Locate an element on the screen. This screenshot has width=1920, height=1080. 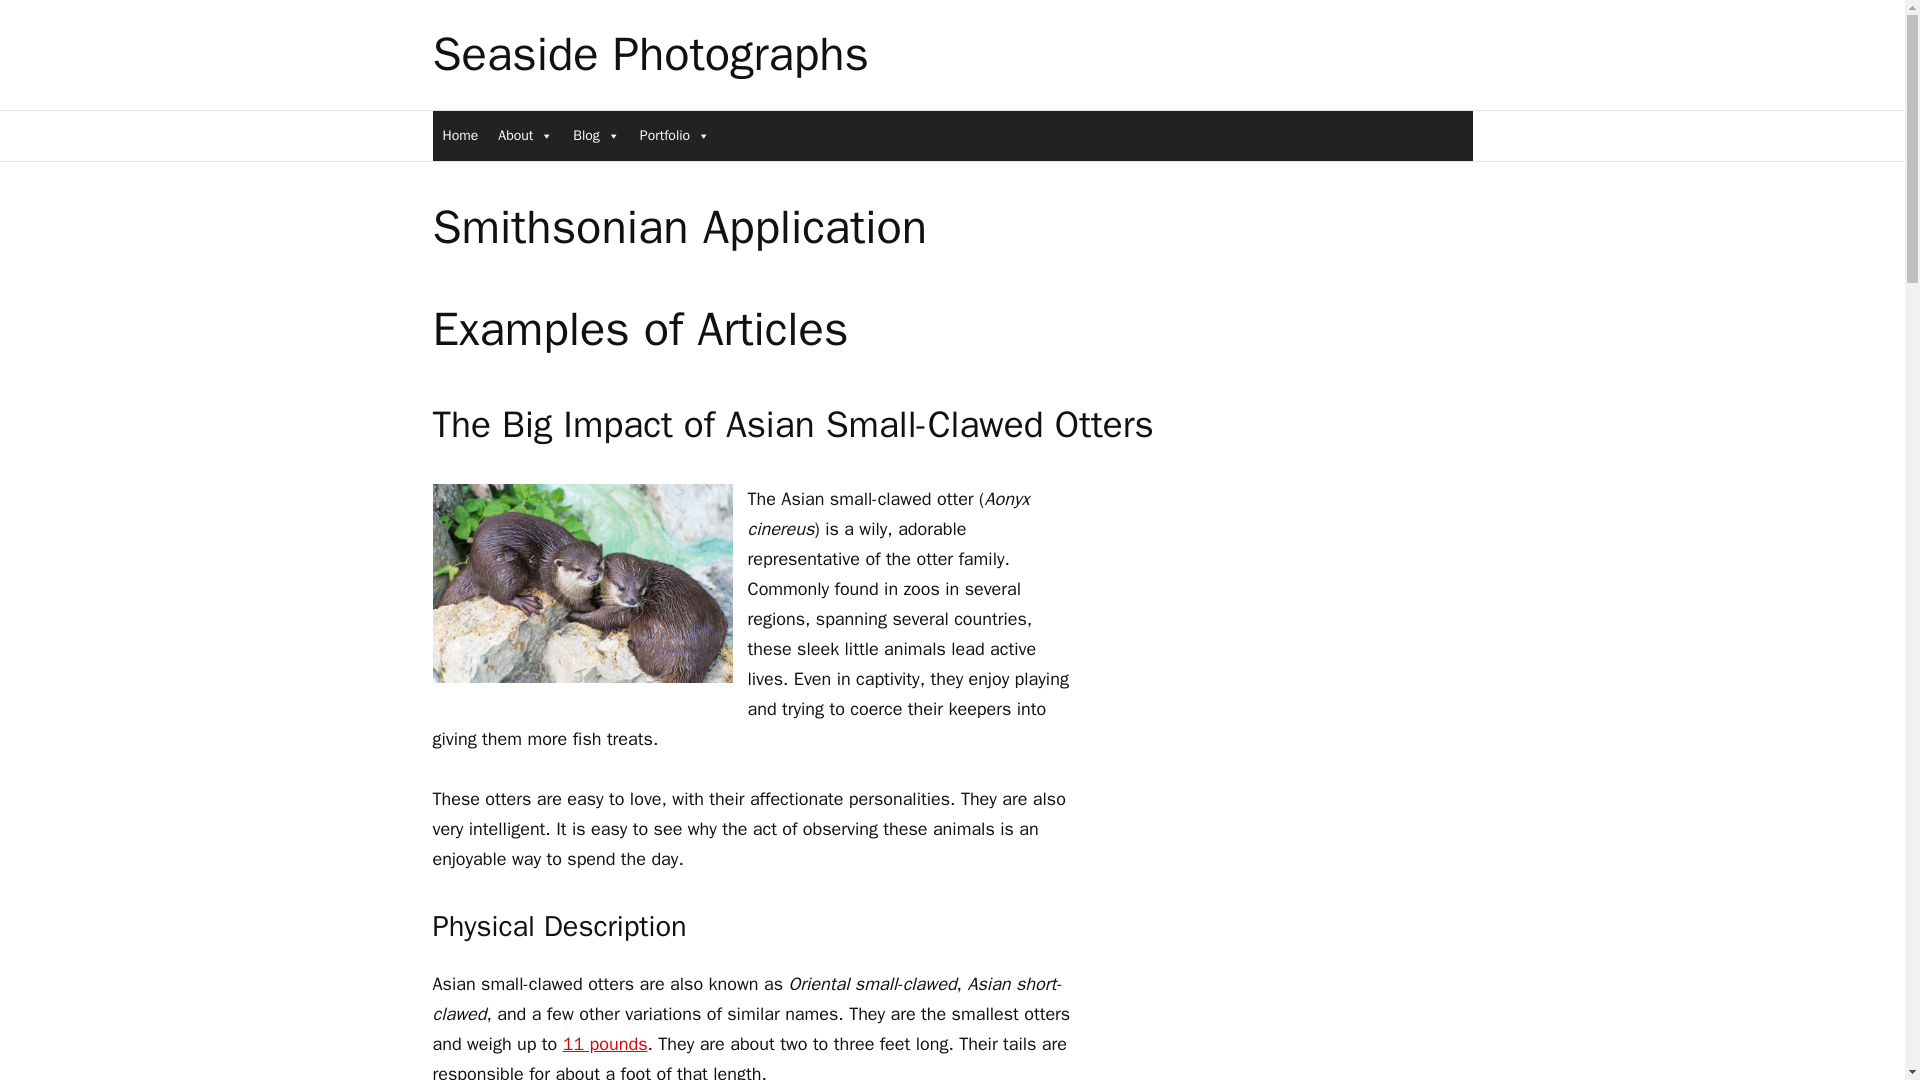
About is located at coordinates (524, 135).